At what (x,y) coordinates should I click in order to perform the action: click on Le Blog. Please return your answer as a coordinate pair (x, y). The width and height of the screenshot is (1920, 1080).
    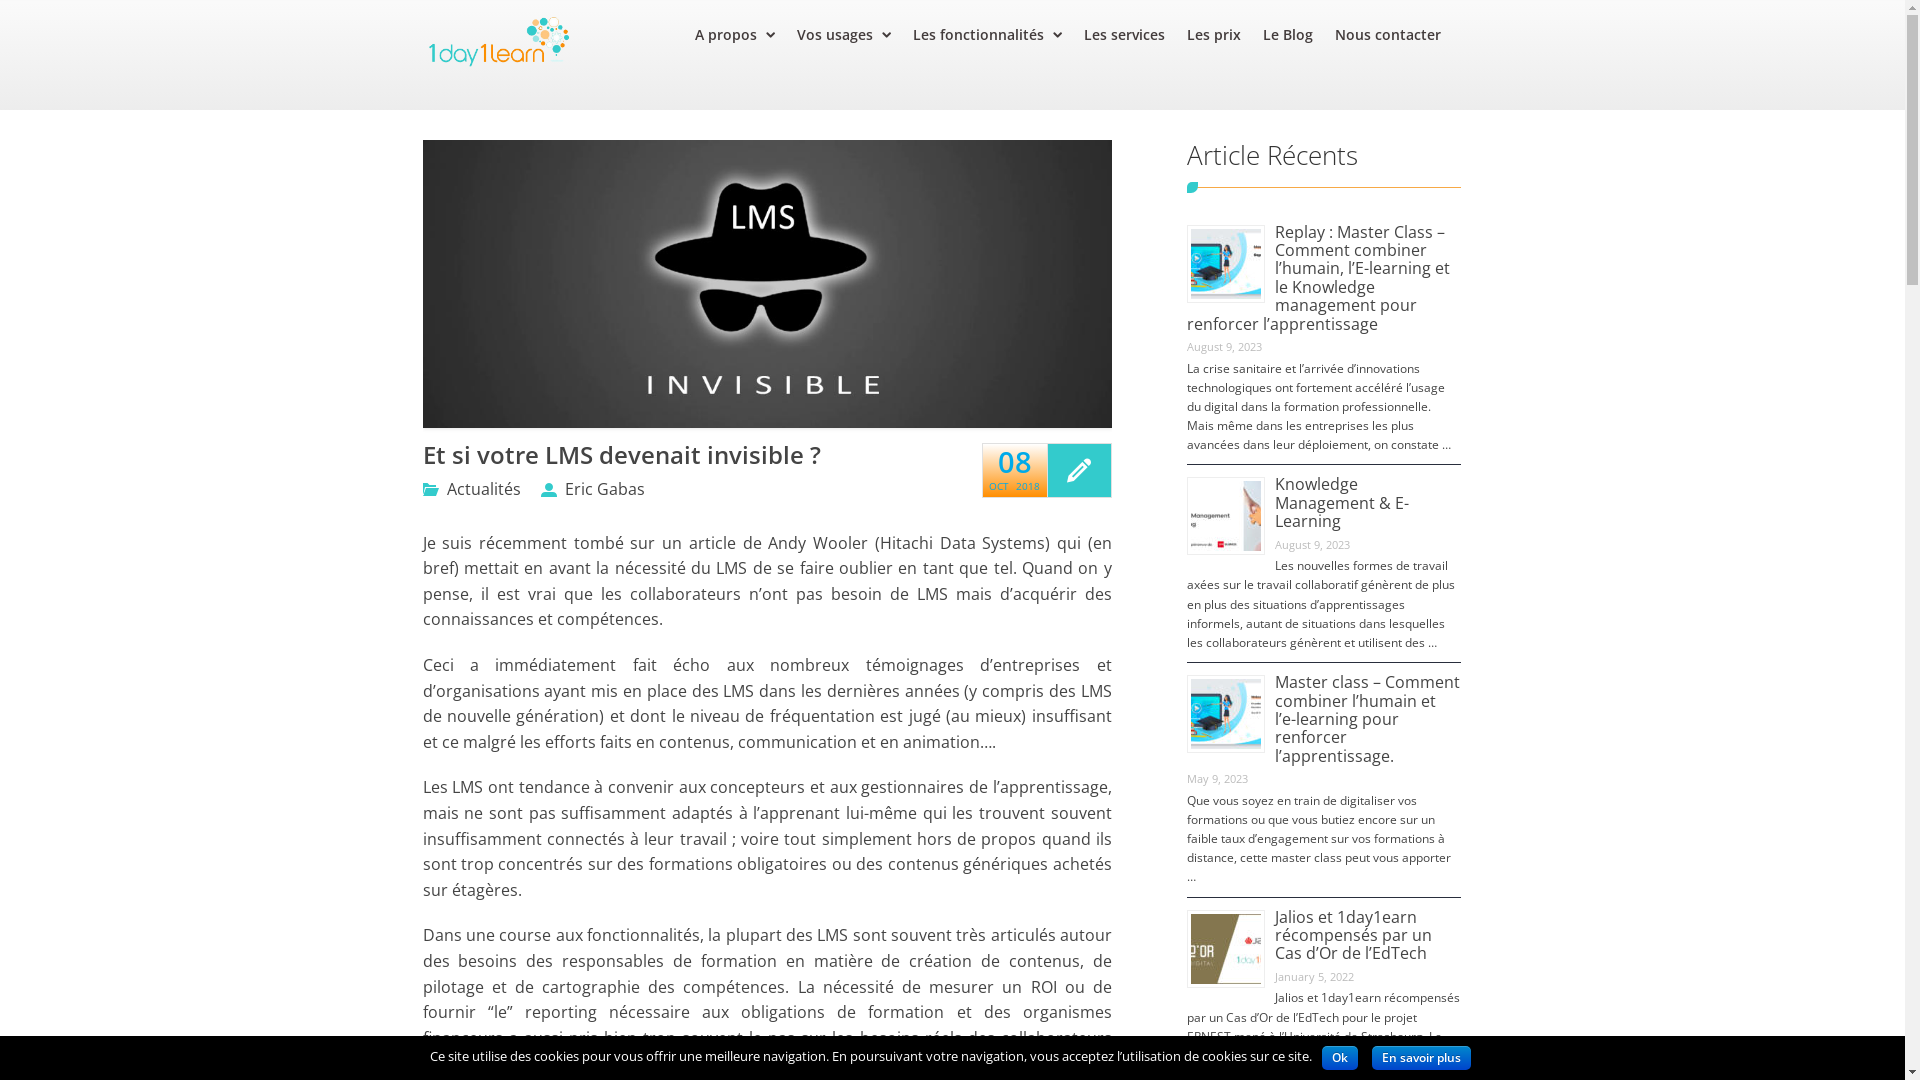
    Looking at the image, I should click on (1299, 35).